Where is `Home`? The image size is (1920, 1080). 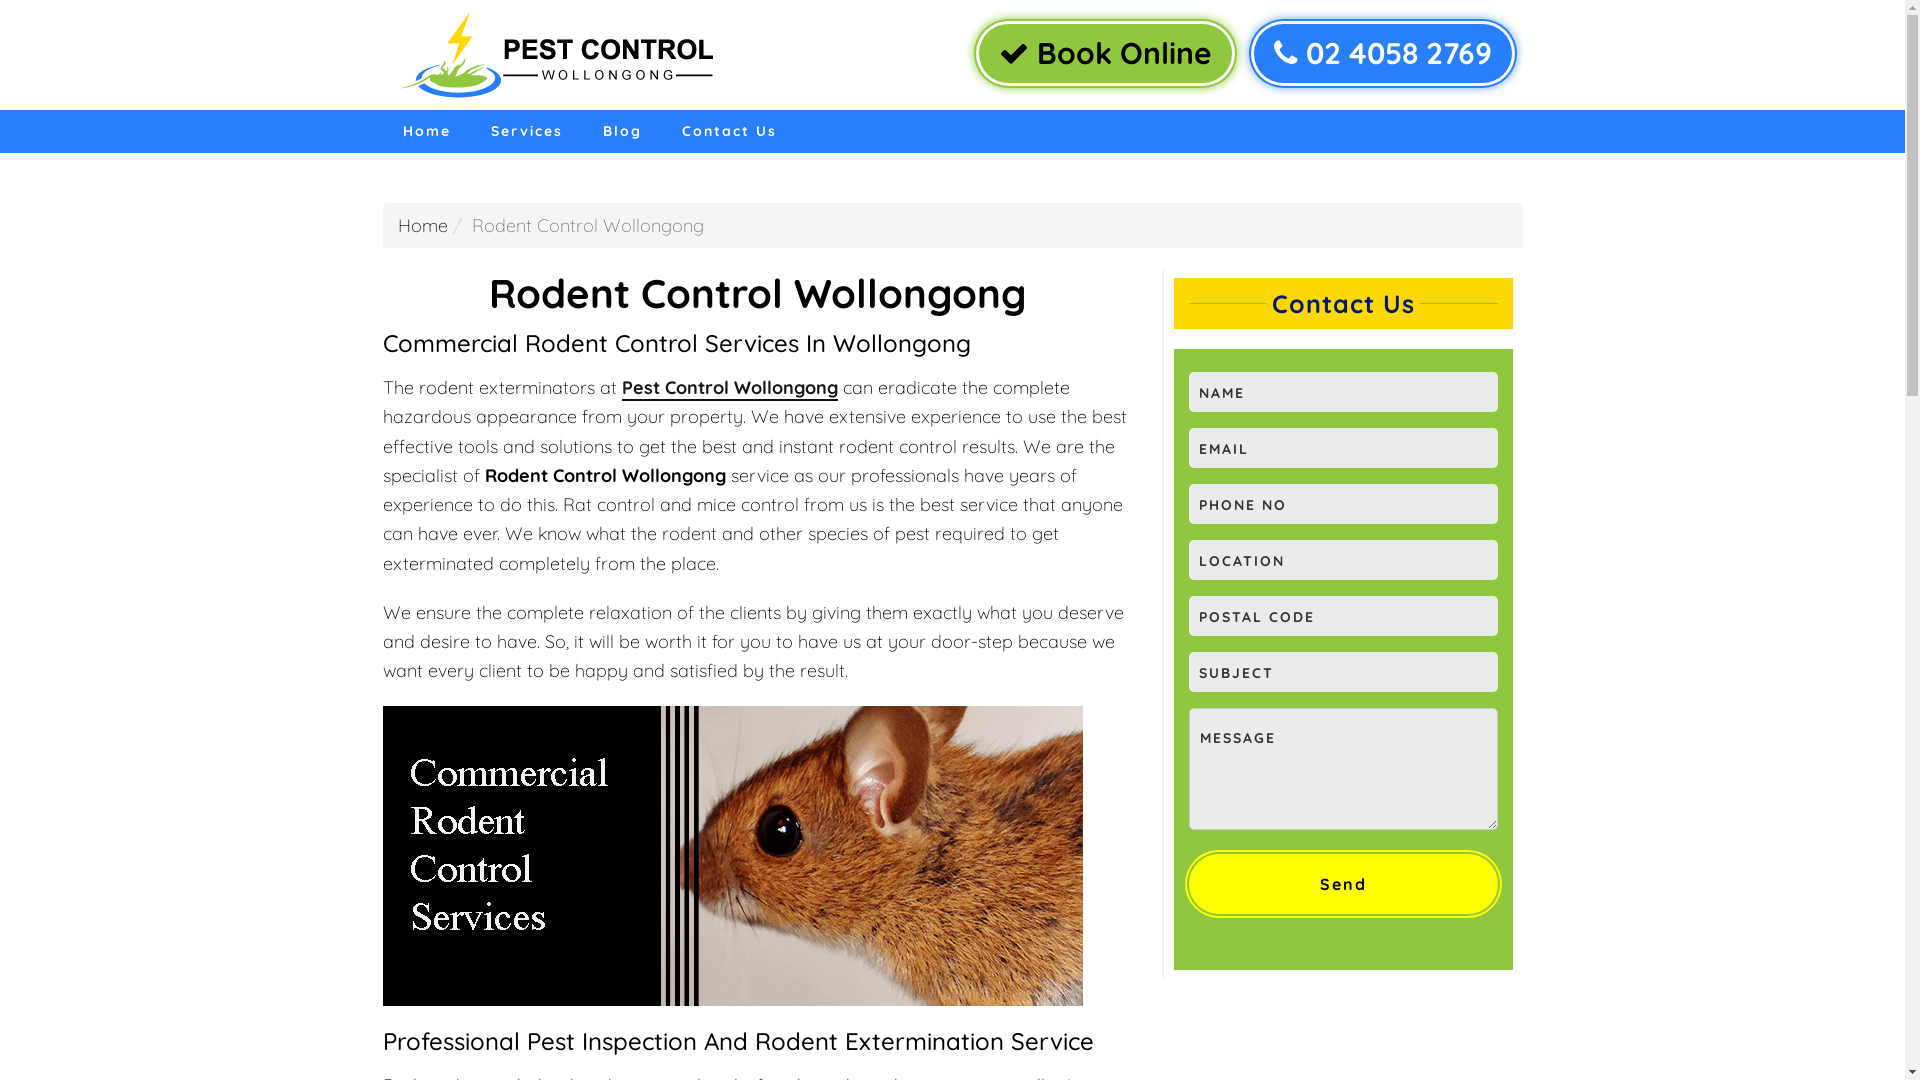 Home is located at coordinates (423, 226).